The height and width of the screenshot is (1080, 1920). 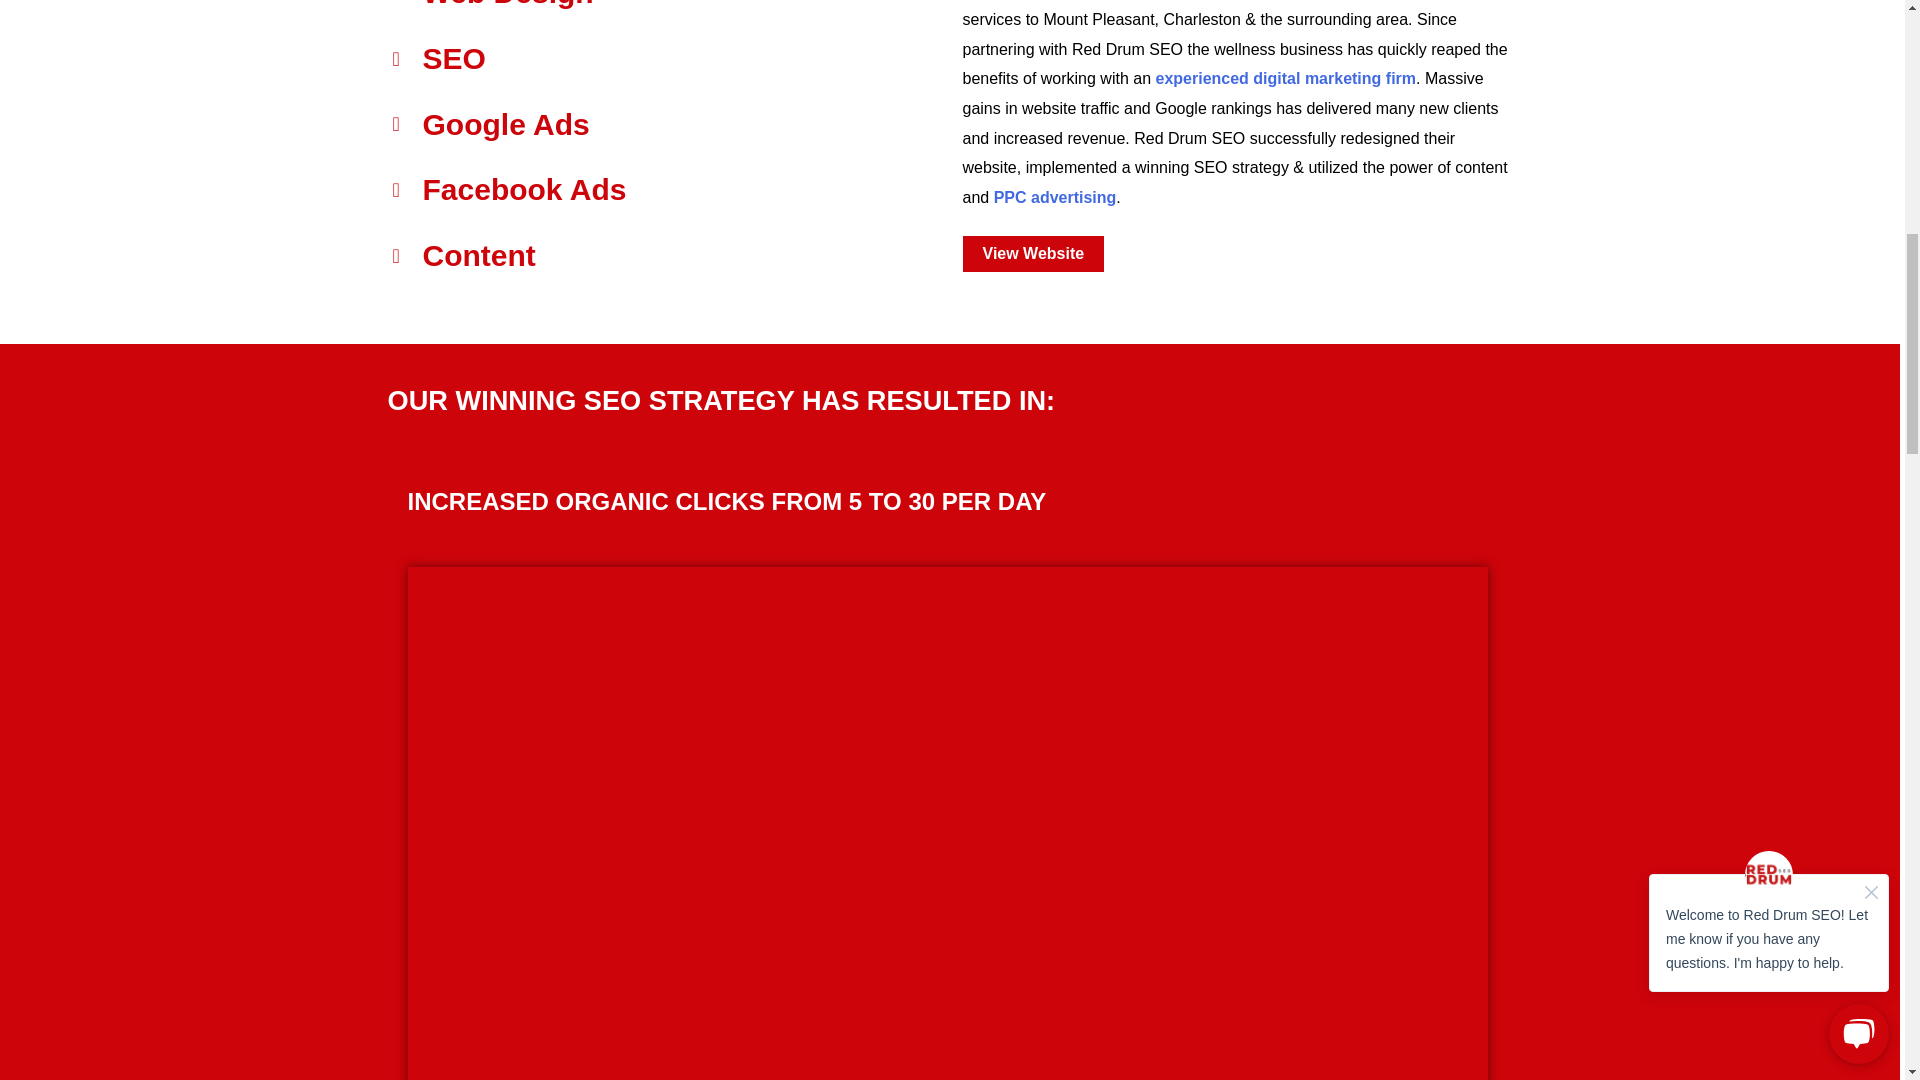 I want to click on Web Design, so click(x=666, y=10).